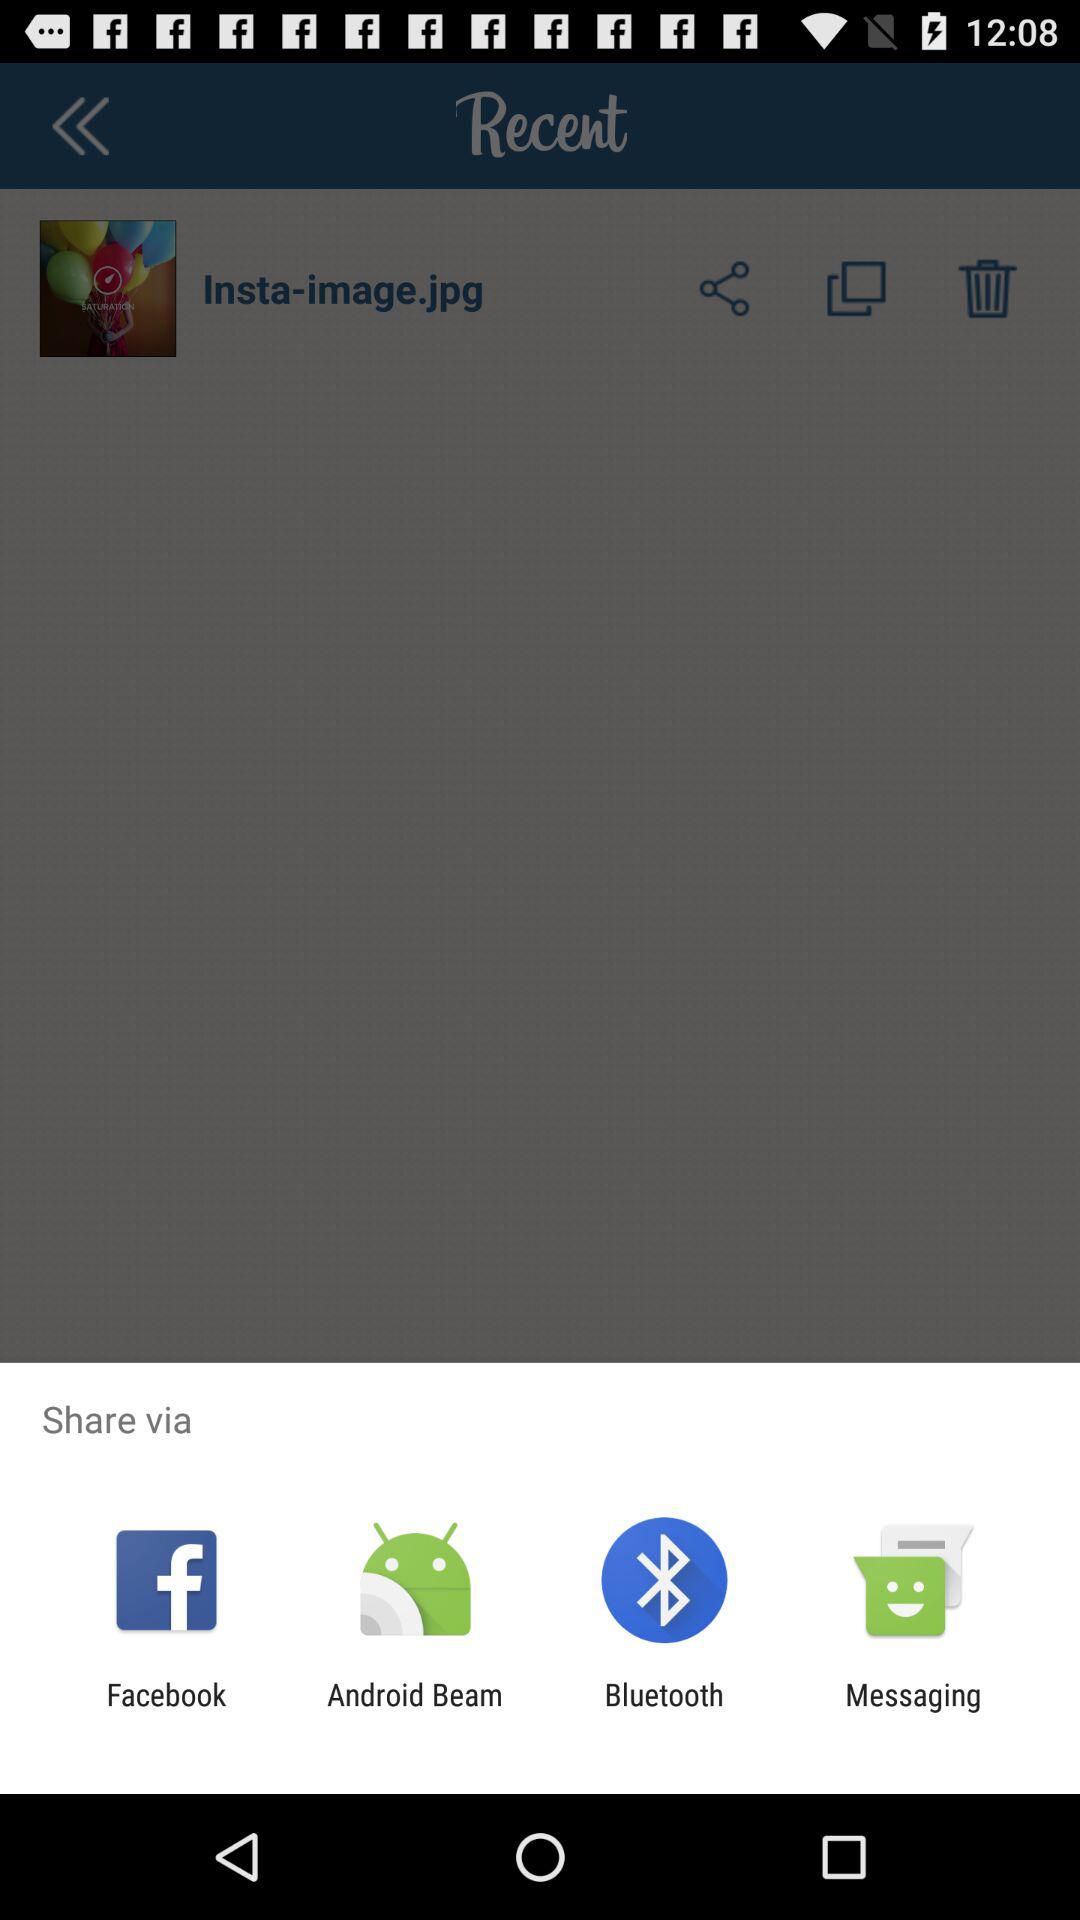 The height and width of the screenshot is (1920, 1080). I want to click on press item next to the bluetooth app, so click(414, 1712).